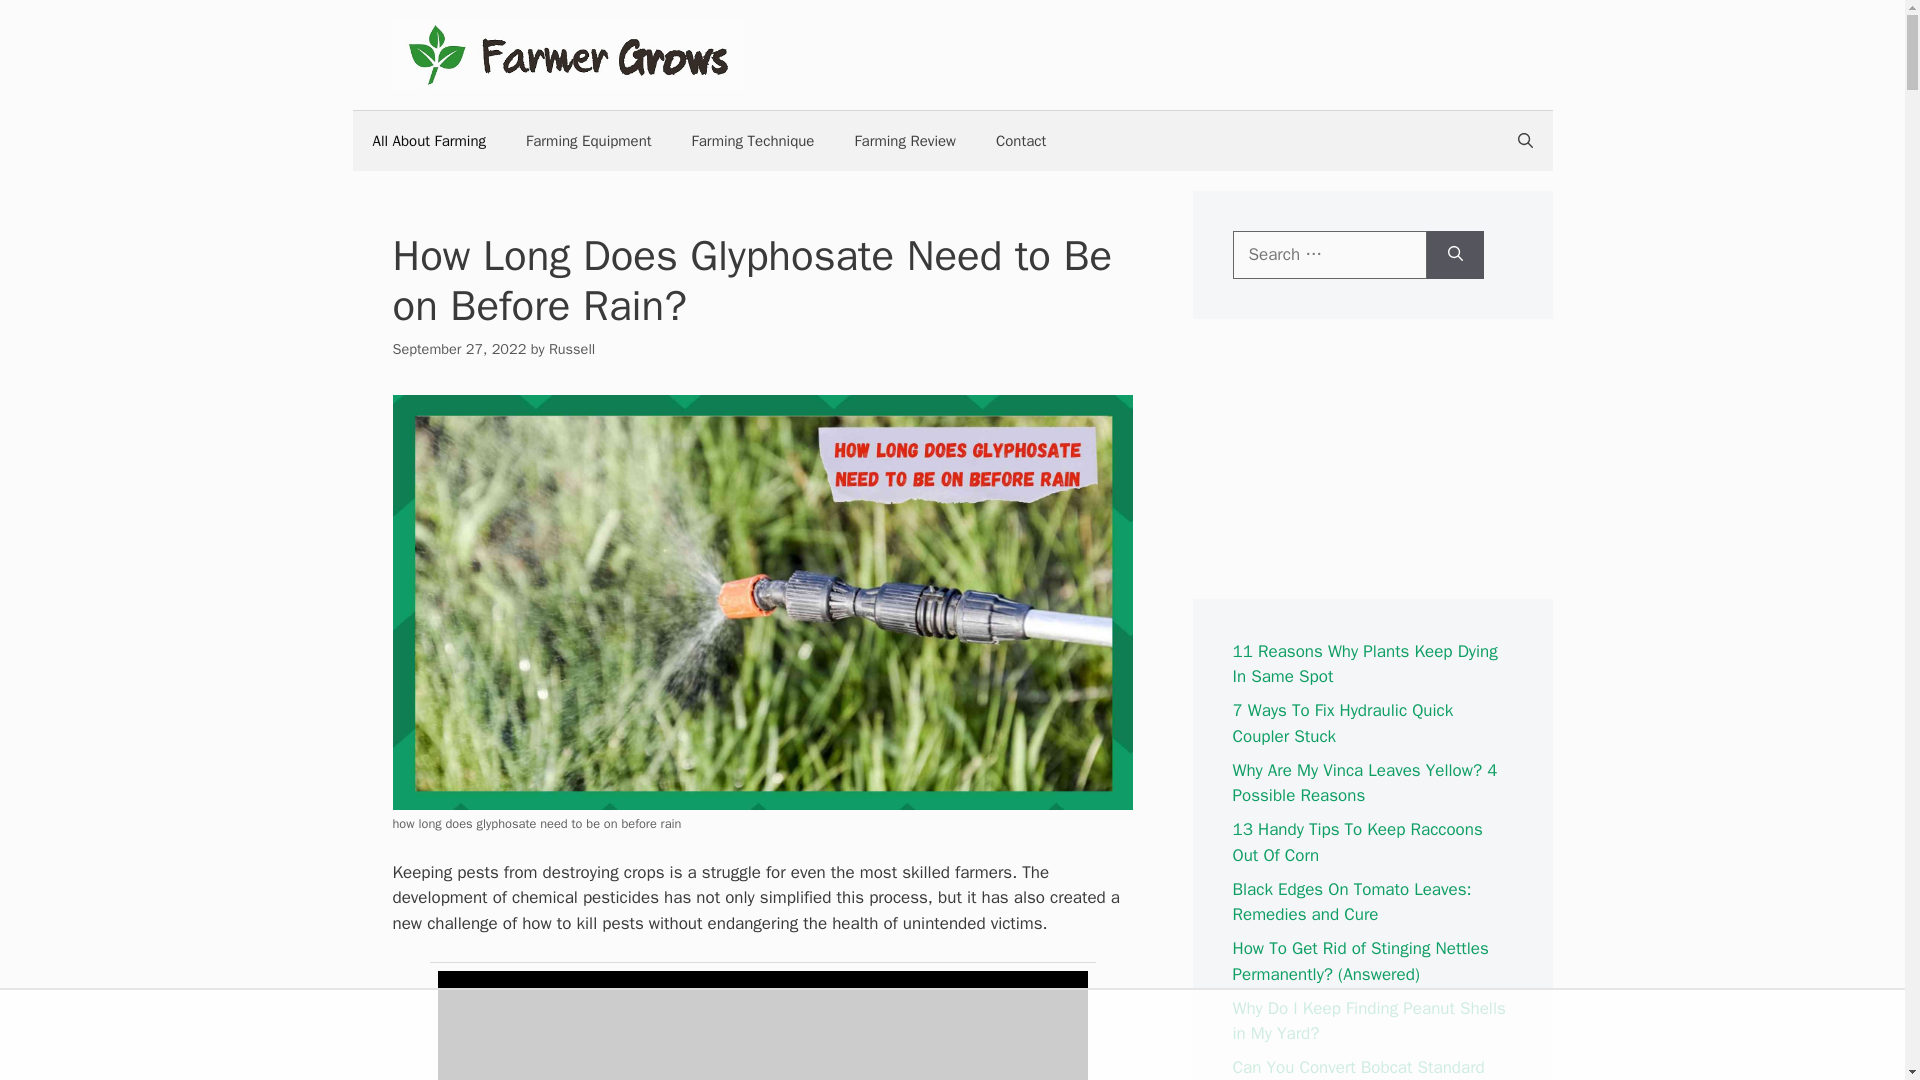 This screenshot has width=1920, height=1080. Describe the element at coordinates (904, 140) in the screenshot. I see `Farming Review` at that location.